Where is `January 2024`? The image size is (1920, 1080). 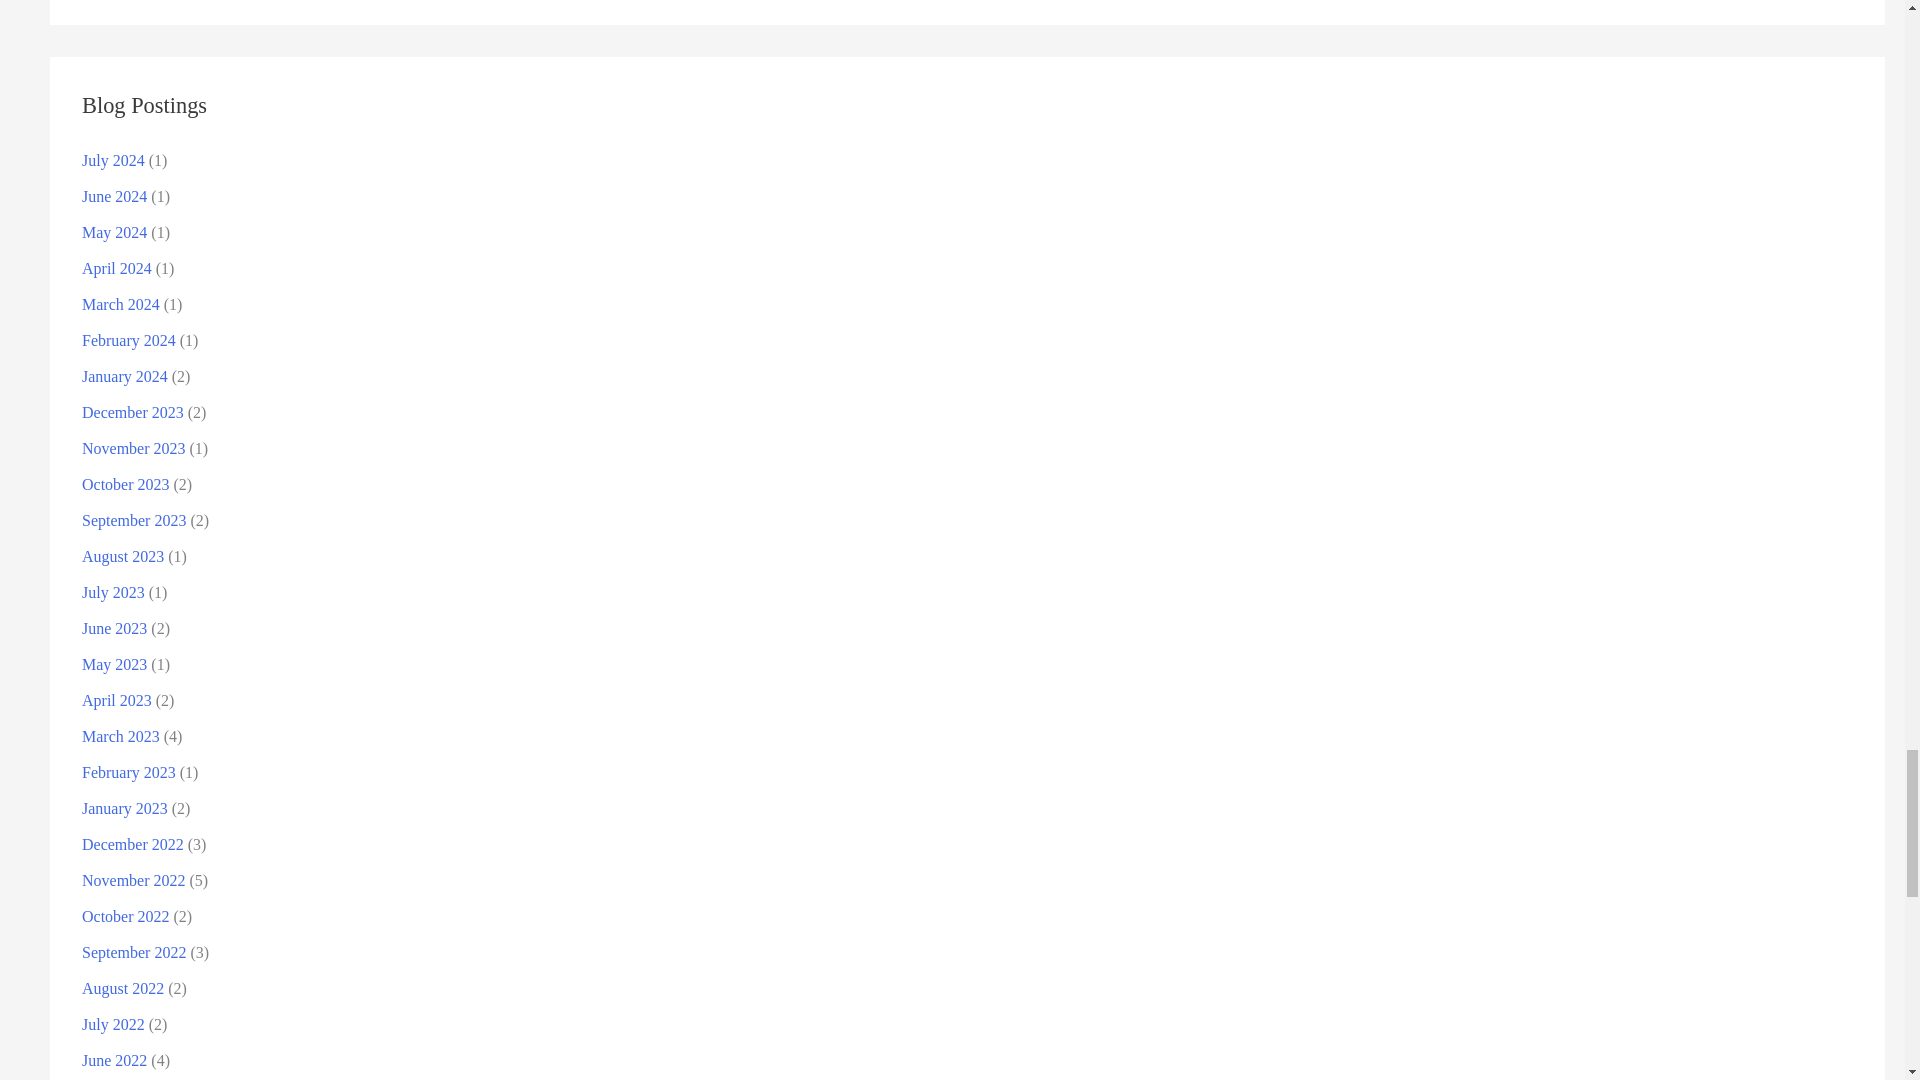
January 2024 is located at coordinates (125, 376).